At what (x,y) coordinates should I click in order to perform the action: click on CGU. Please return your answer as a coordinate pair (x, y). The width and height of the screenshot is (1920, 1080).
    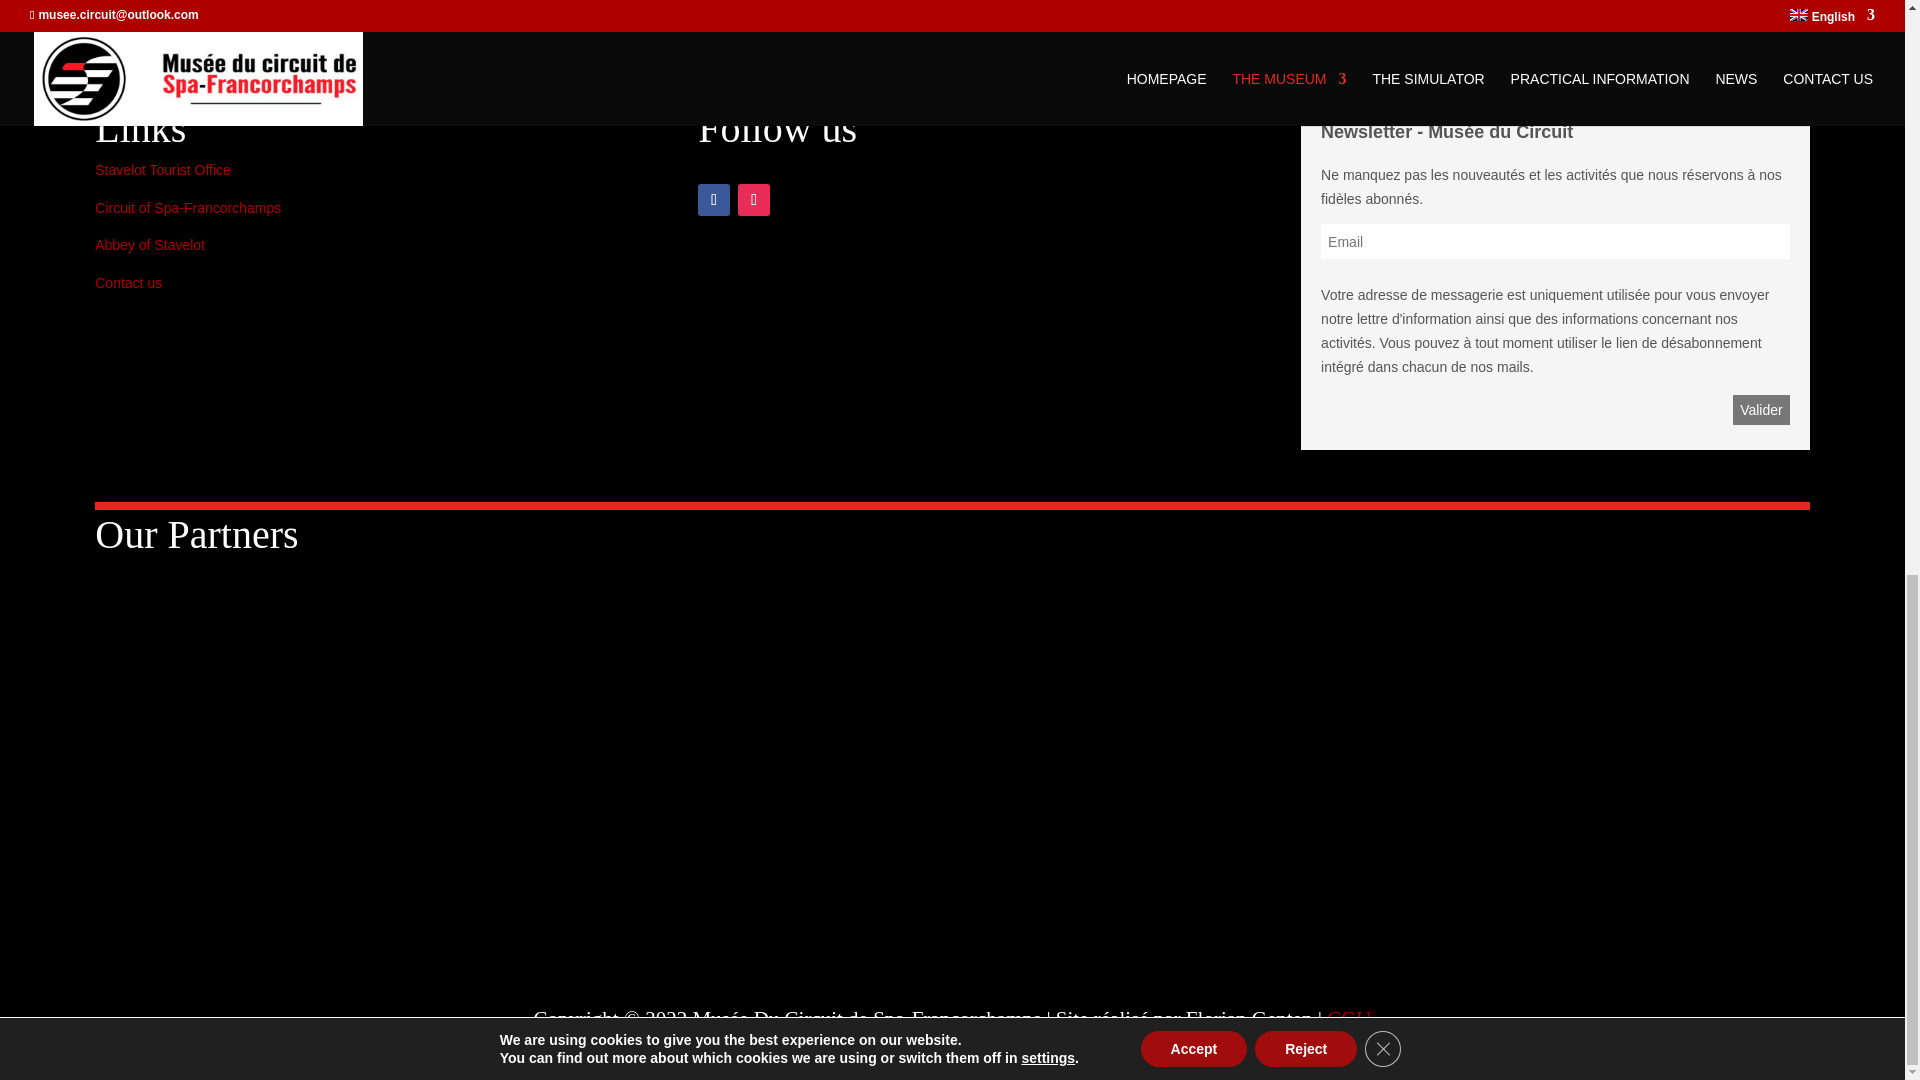
    Looking at the image, I should click on (1348, 1018).